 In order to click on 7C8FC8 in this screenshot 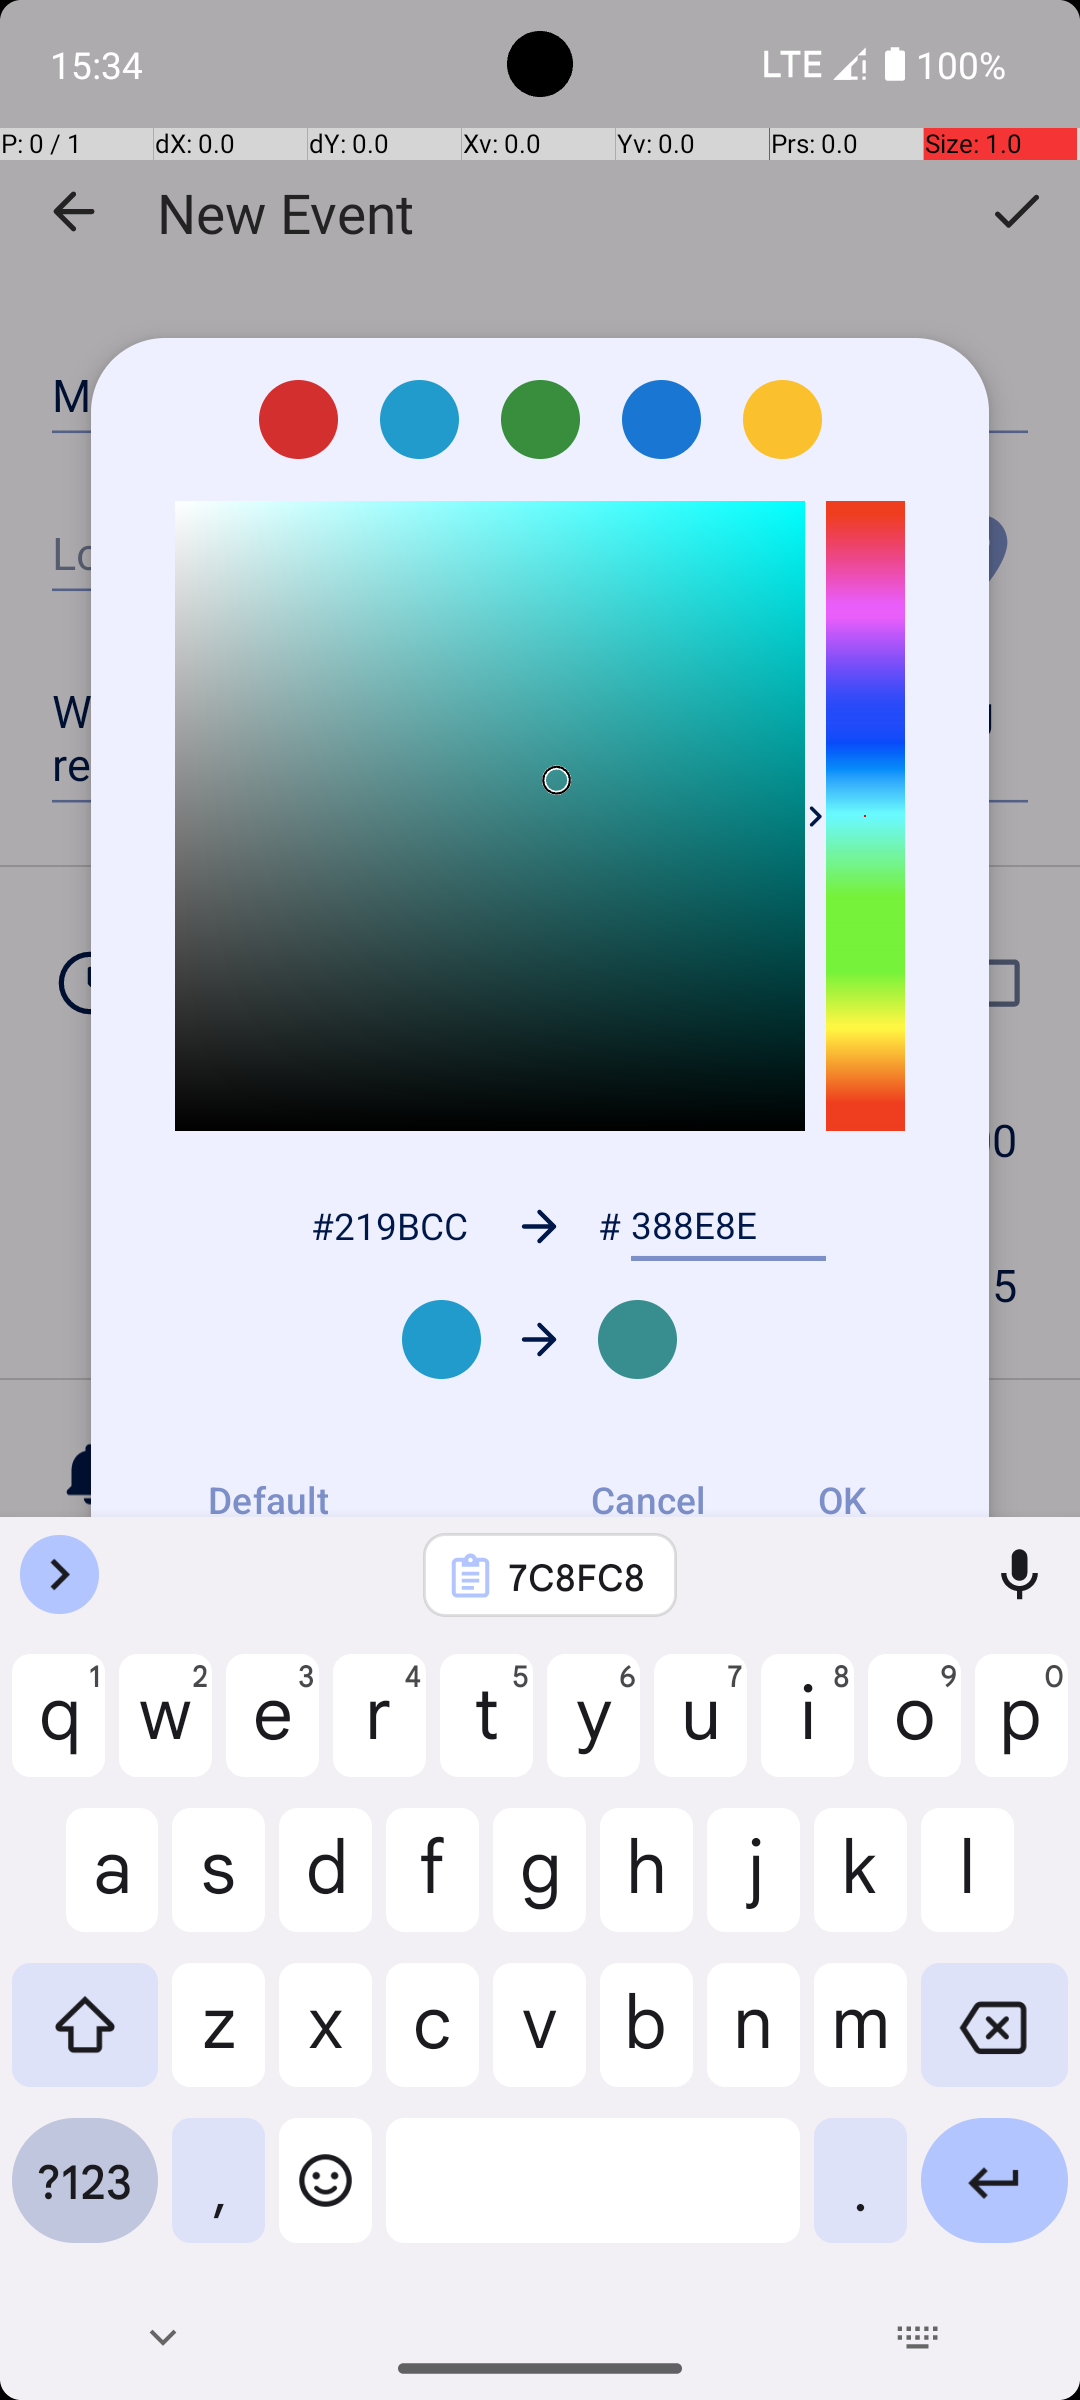, I will do `click(576, 1576)`.